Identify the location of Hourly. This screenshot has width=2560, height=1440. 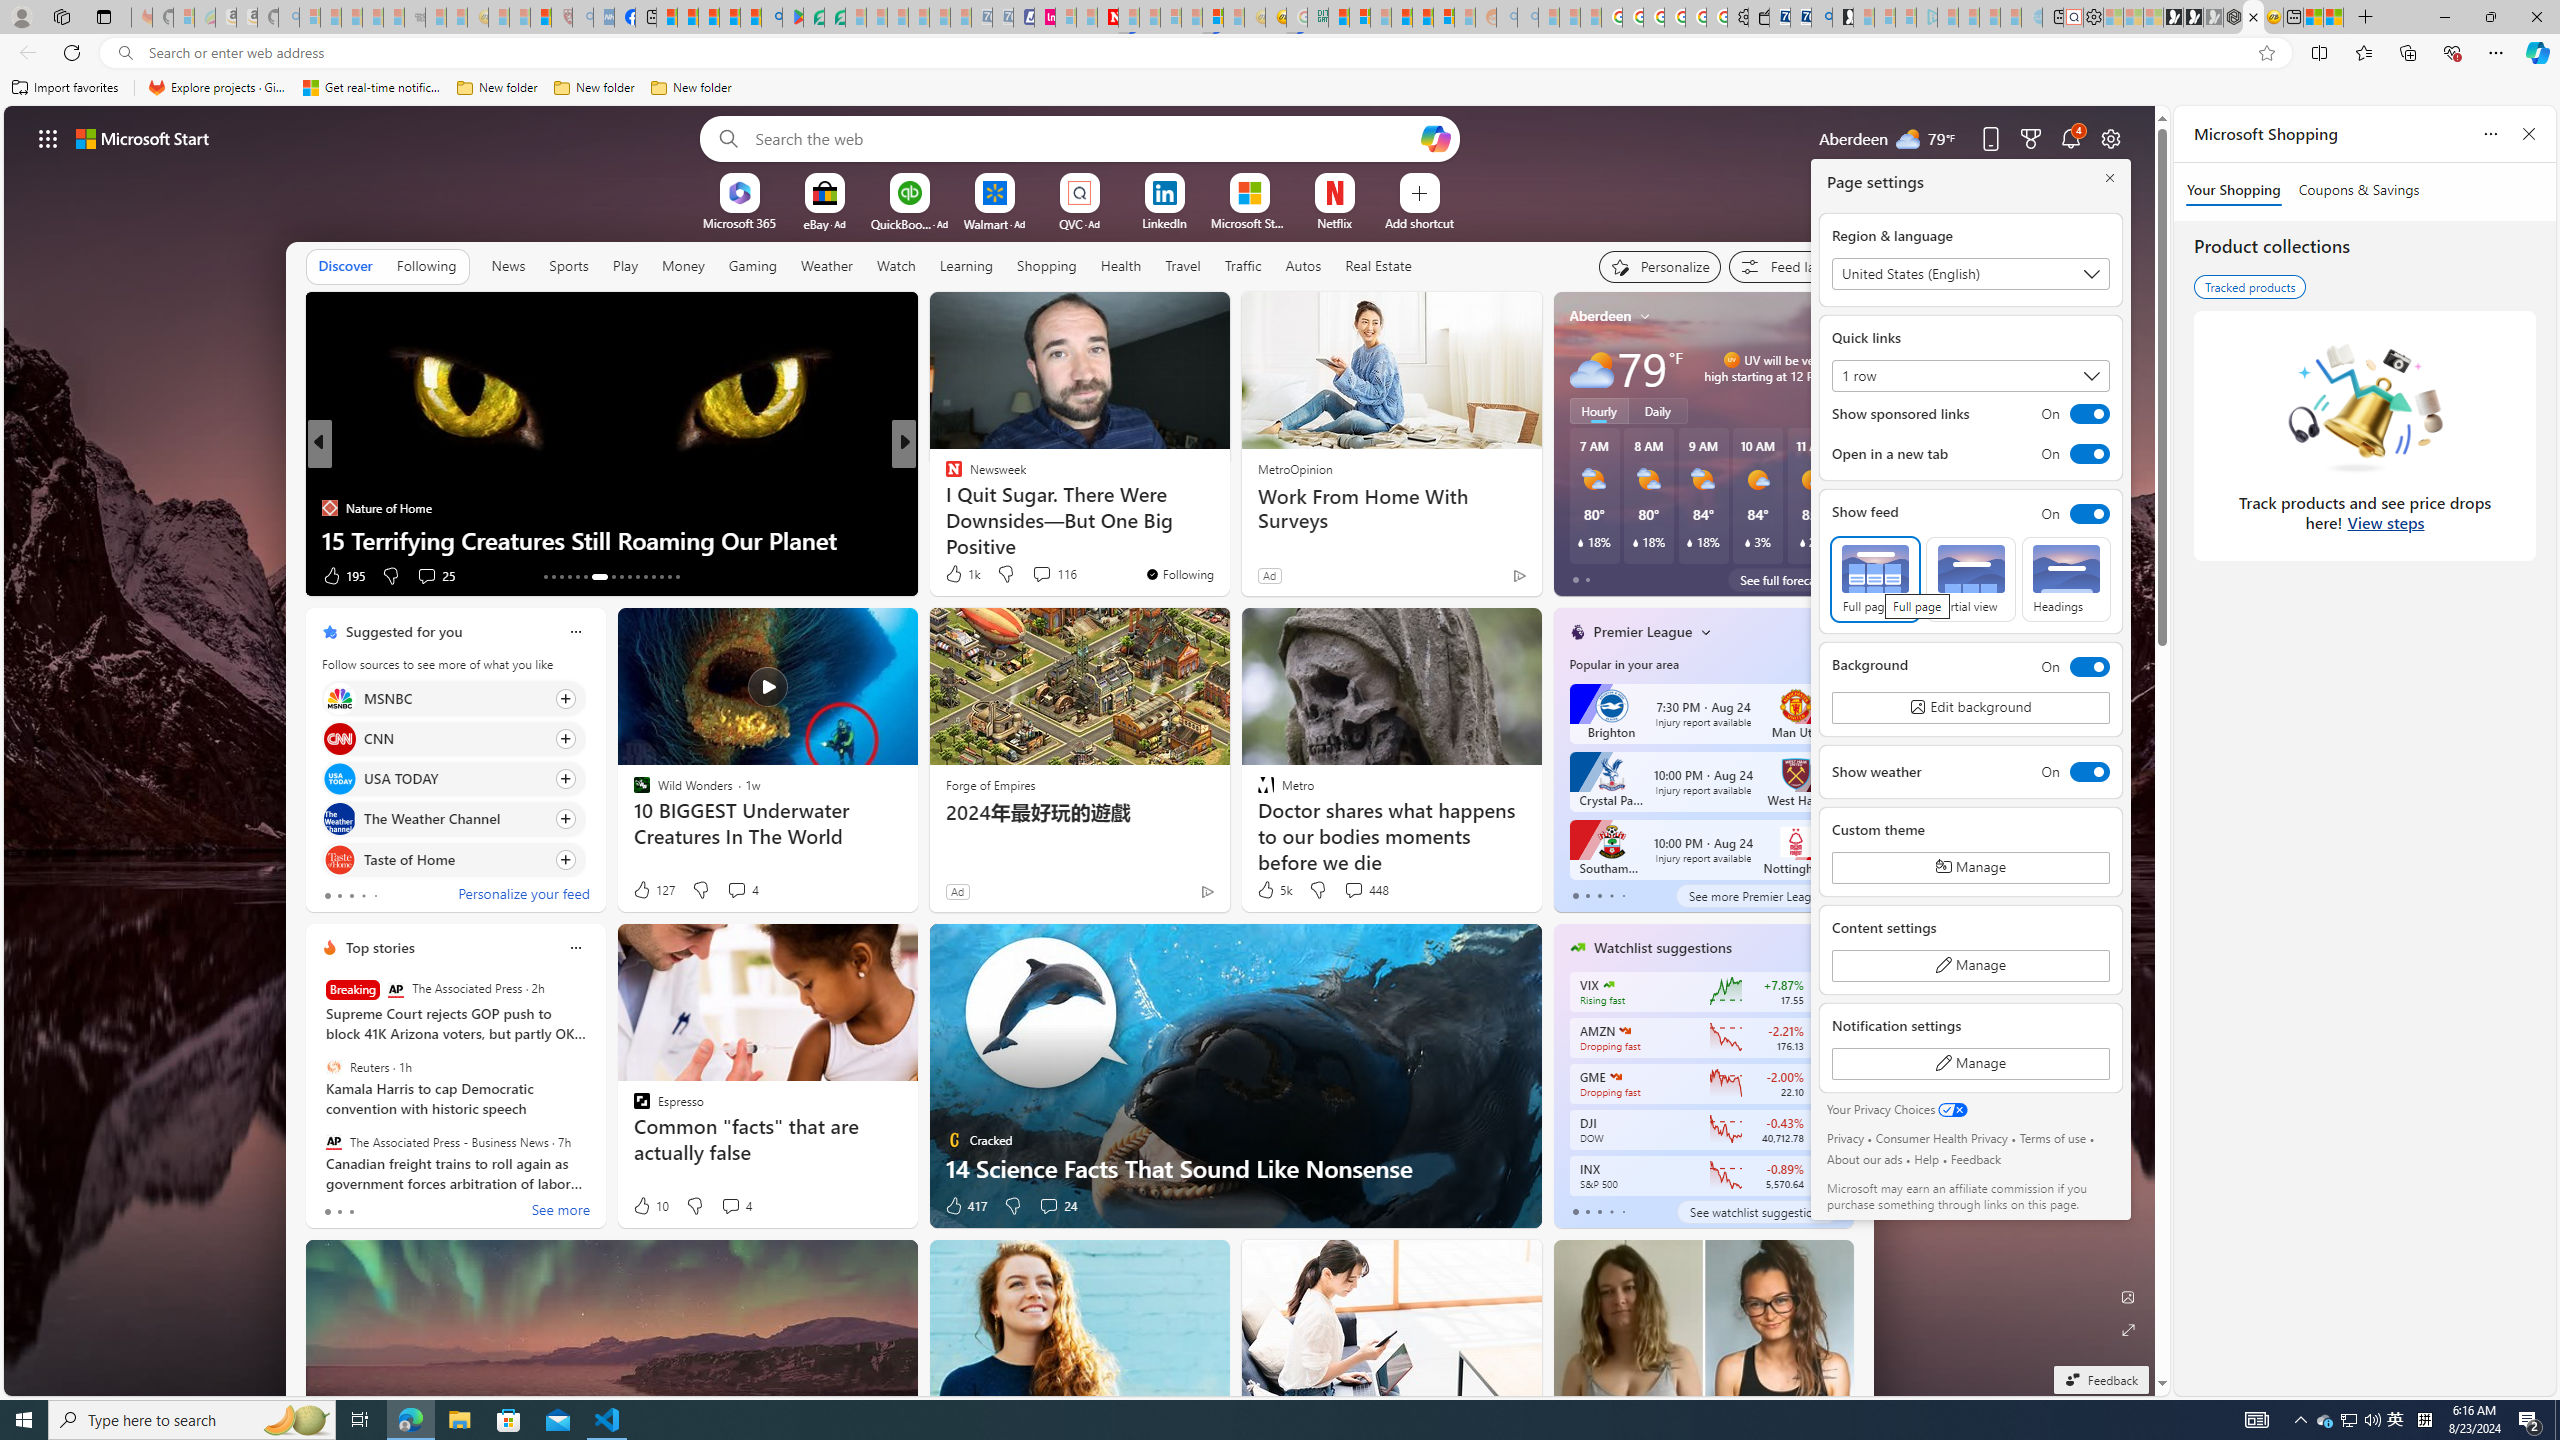
(1598, 410).